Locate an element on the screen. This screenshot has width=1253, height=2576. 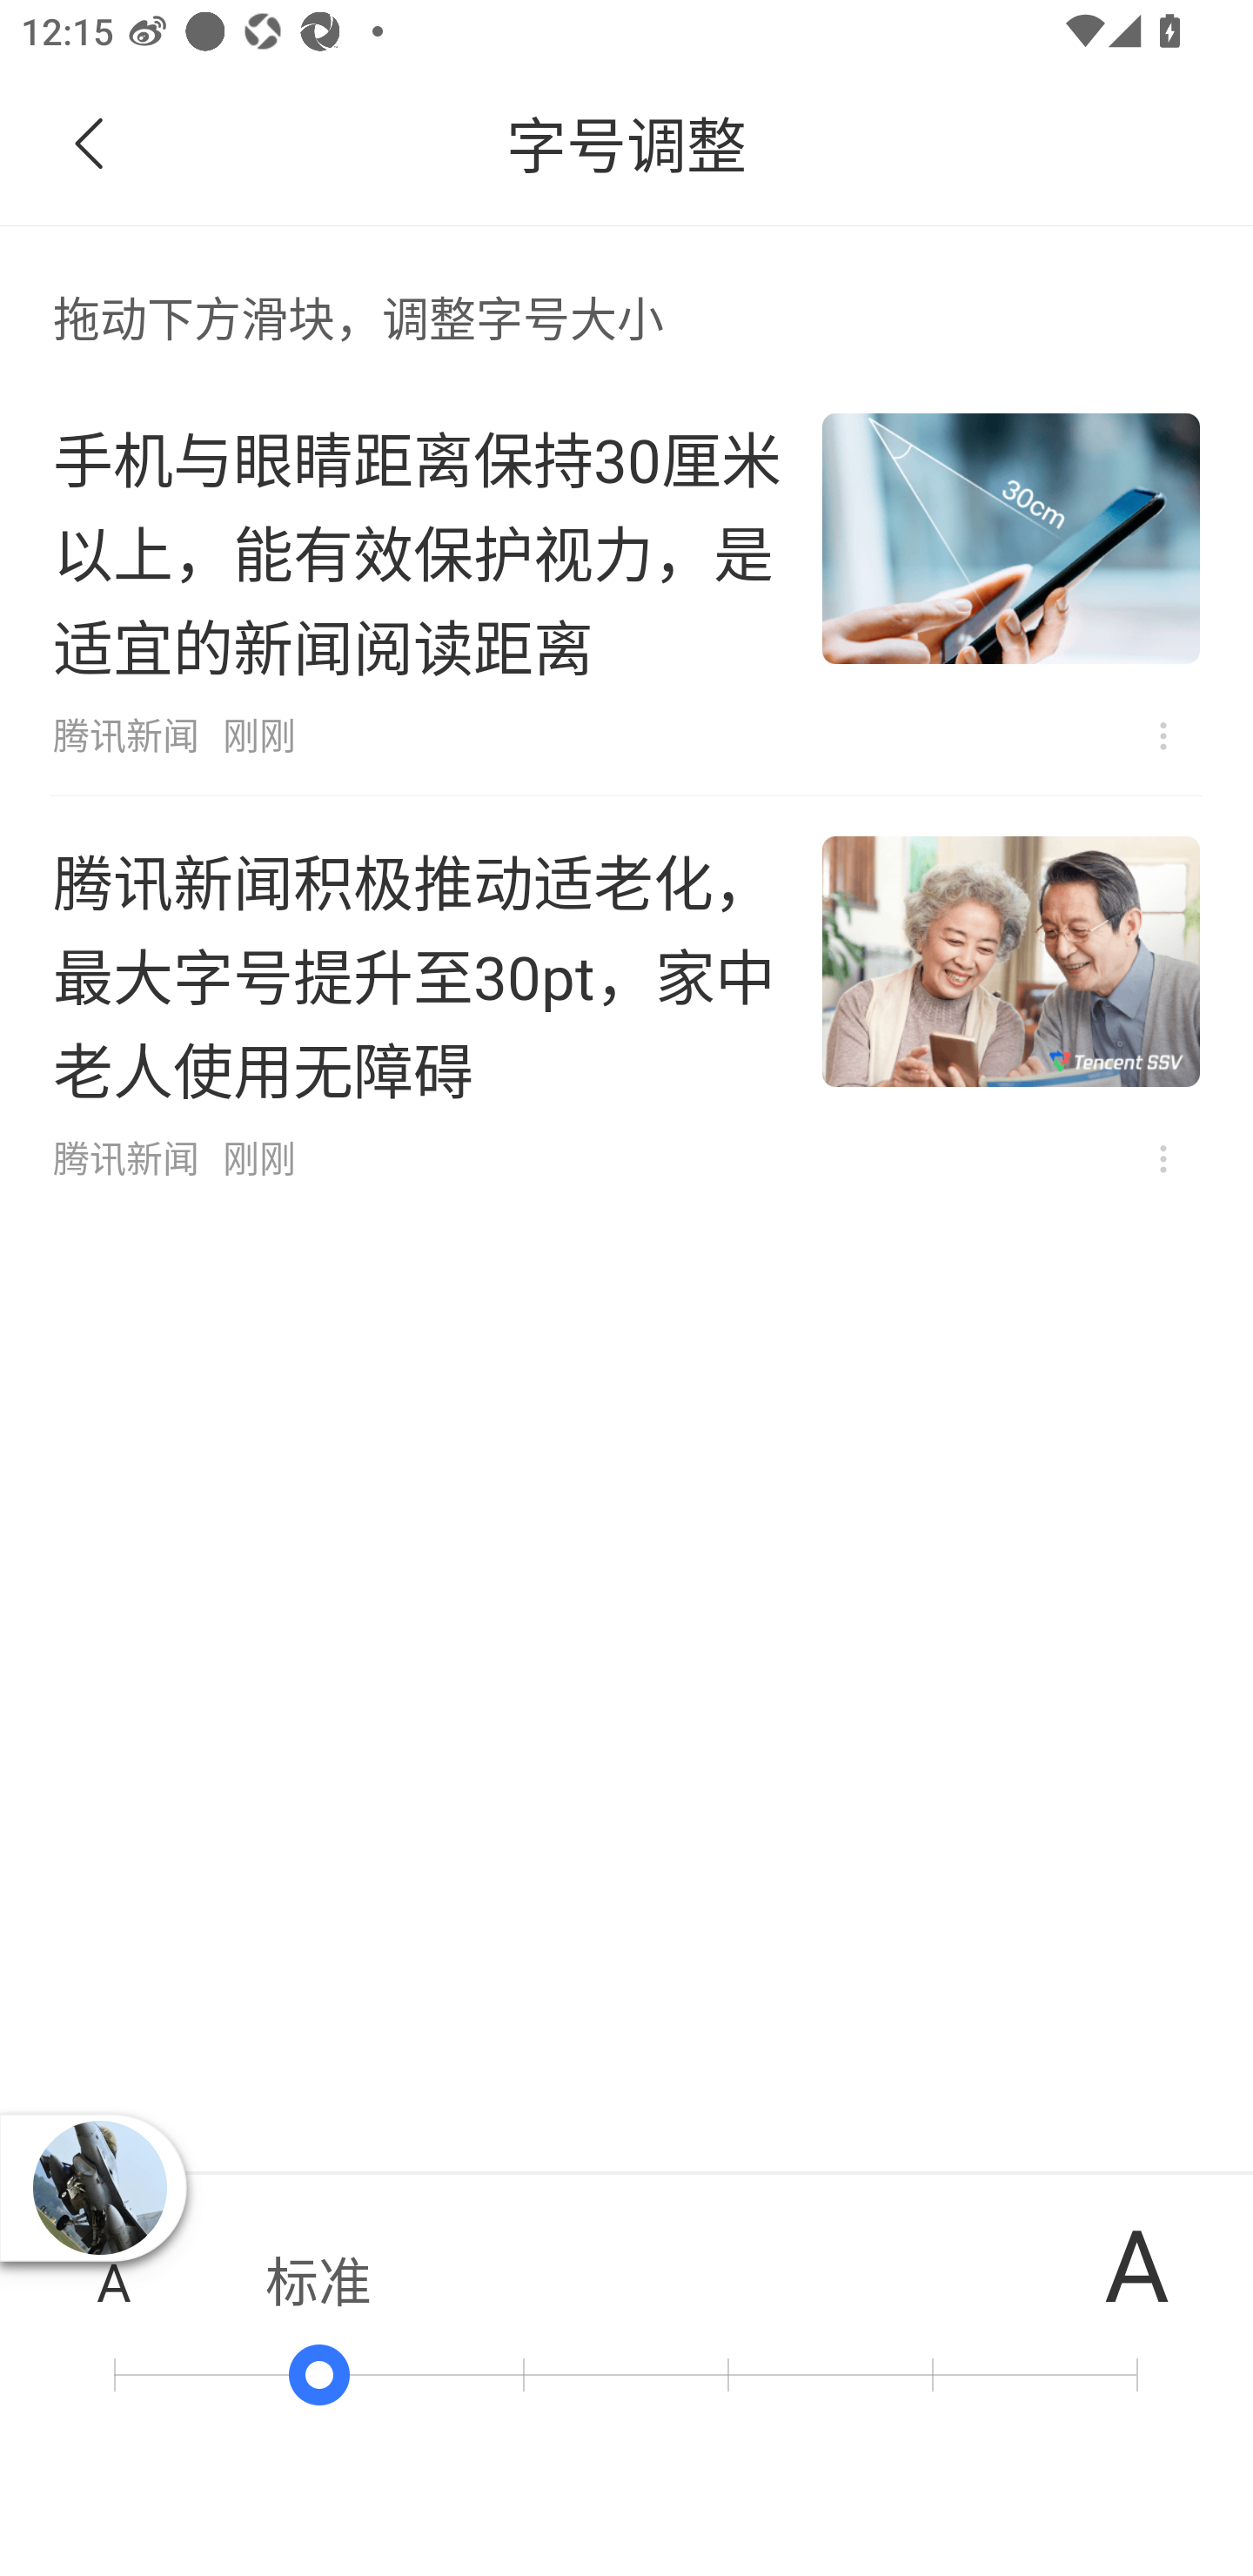
 返回 is located at coordinates (90, 144).